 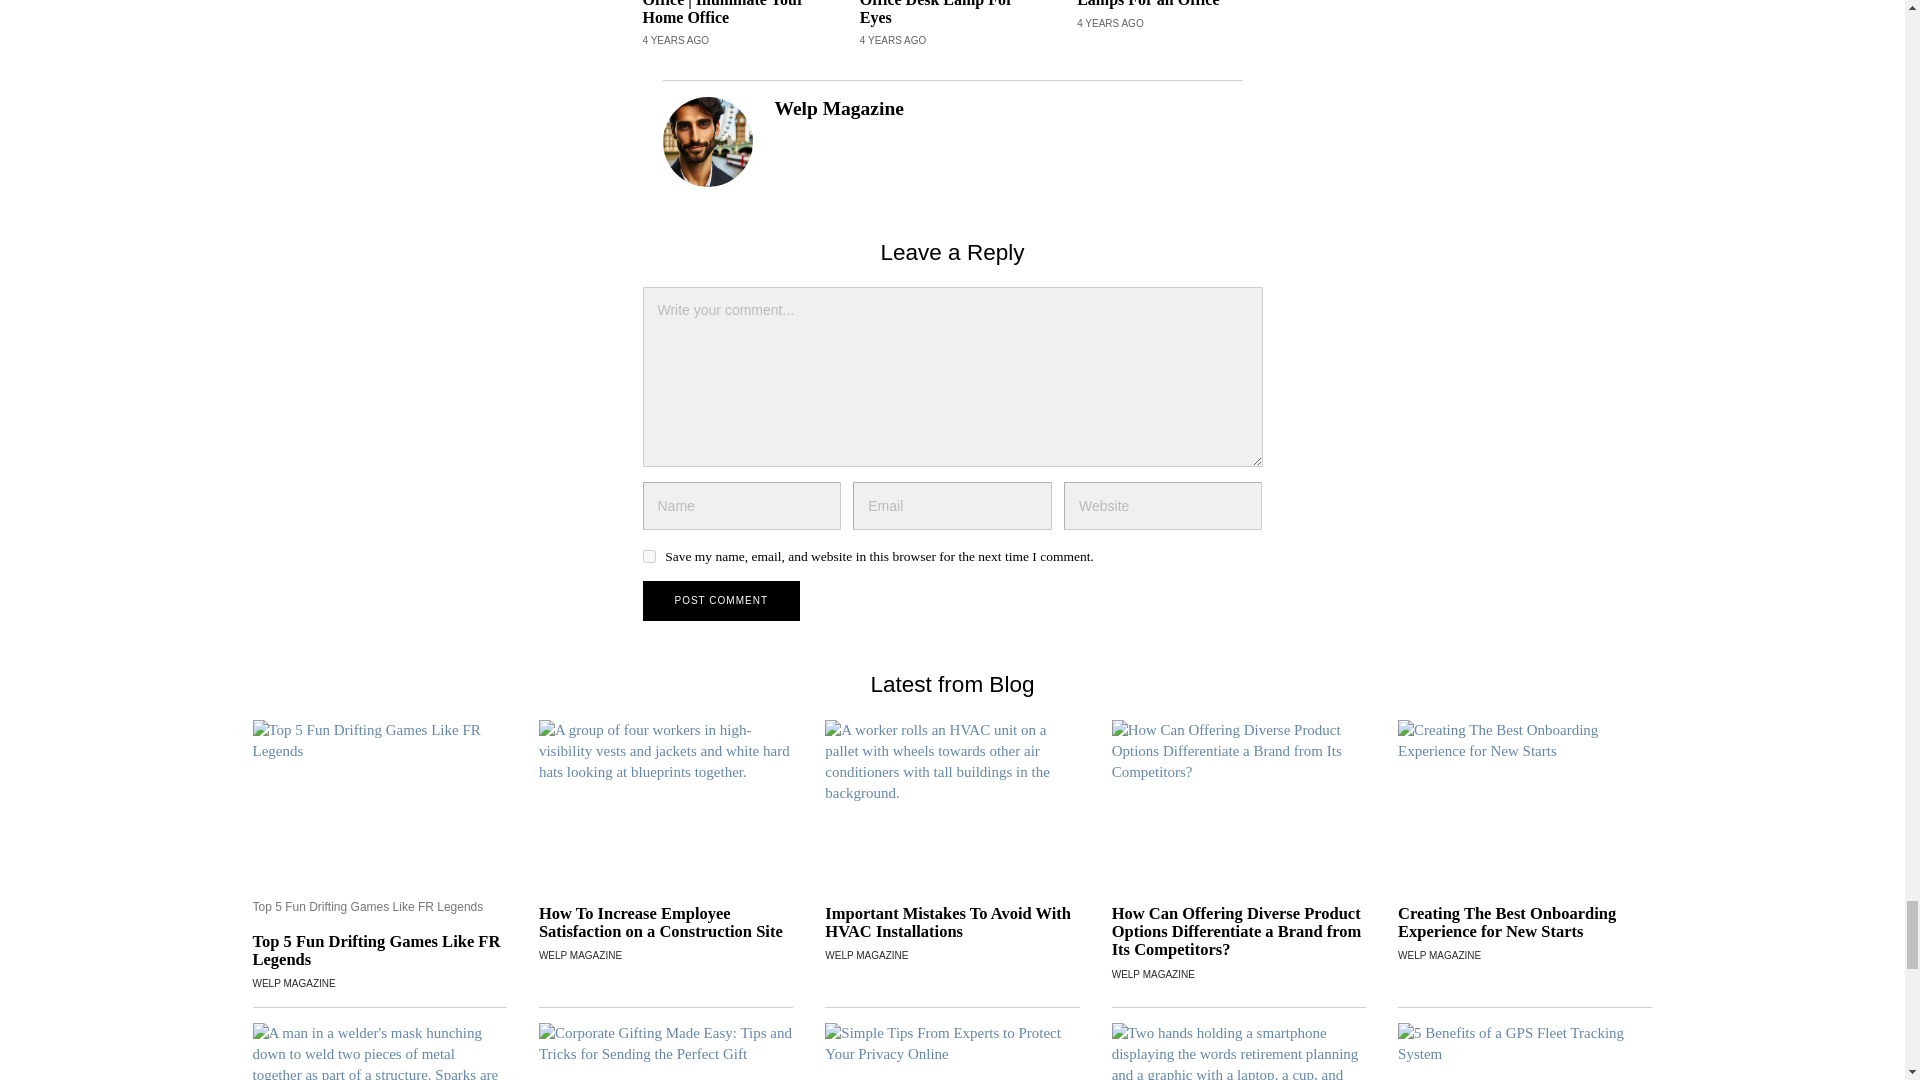 What do you see at coordinates (894, 40) in the screenshot?
I see `07 Nov, 2020 11:00:52` at bounding box center [894, 40].